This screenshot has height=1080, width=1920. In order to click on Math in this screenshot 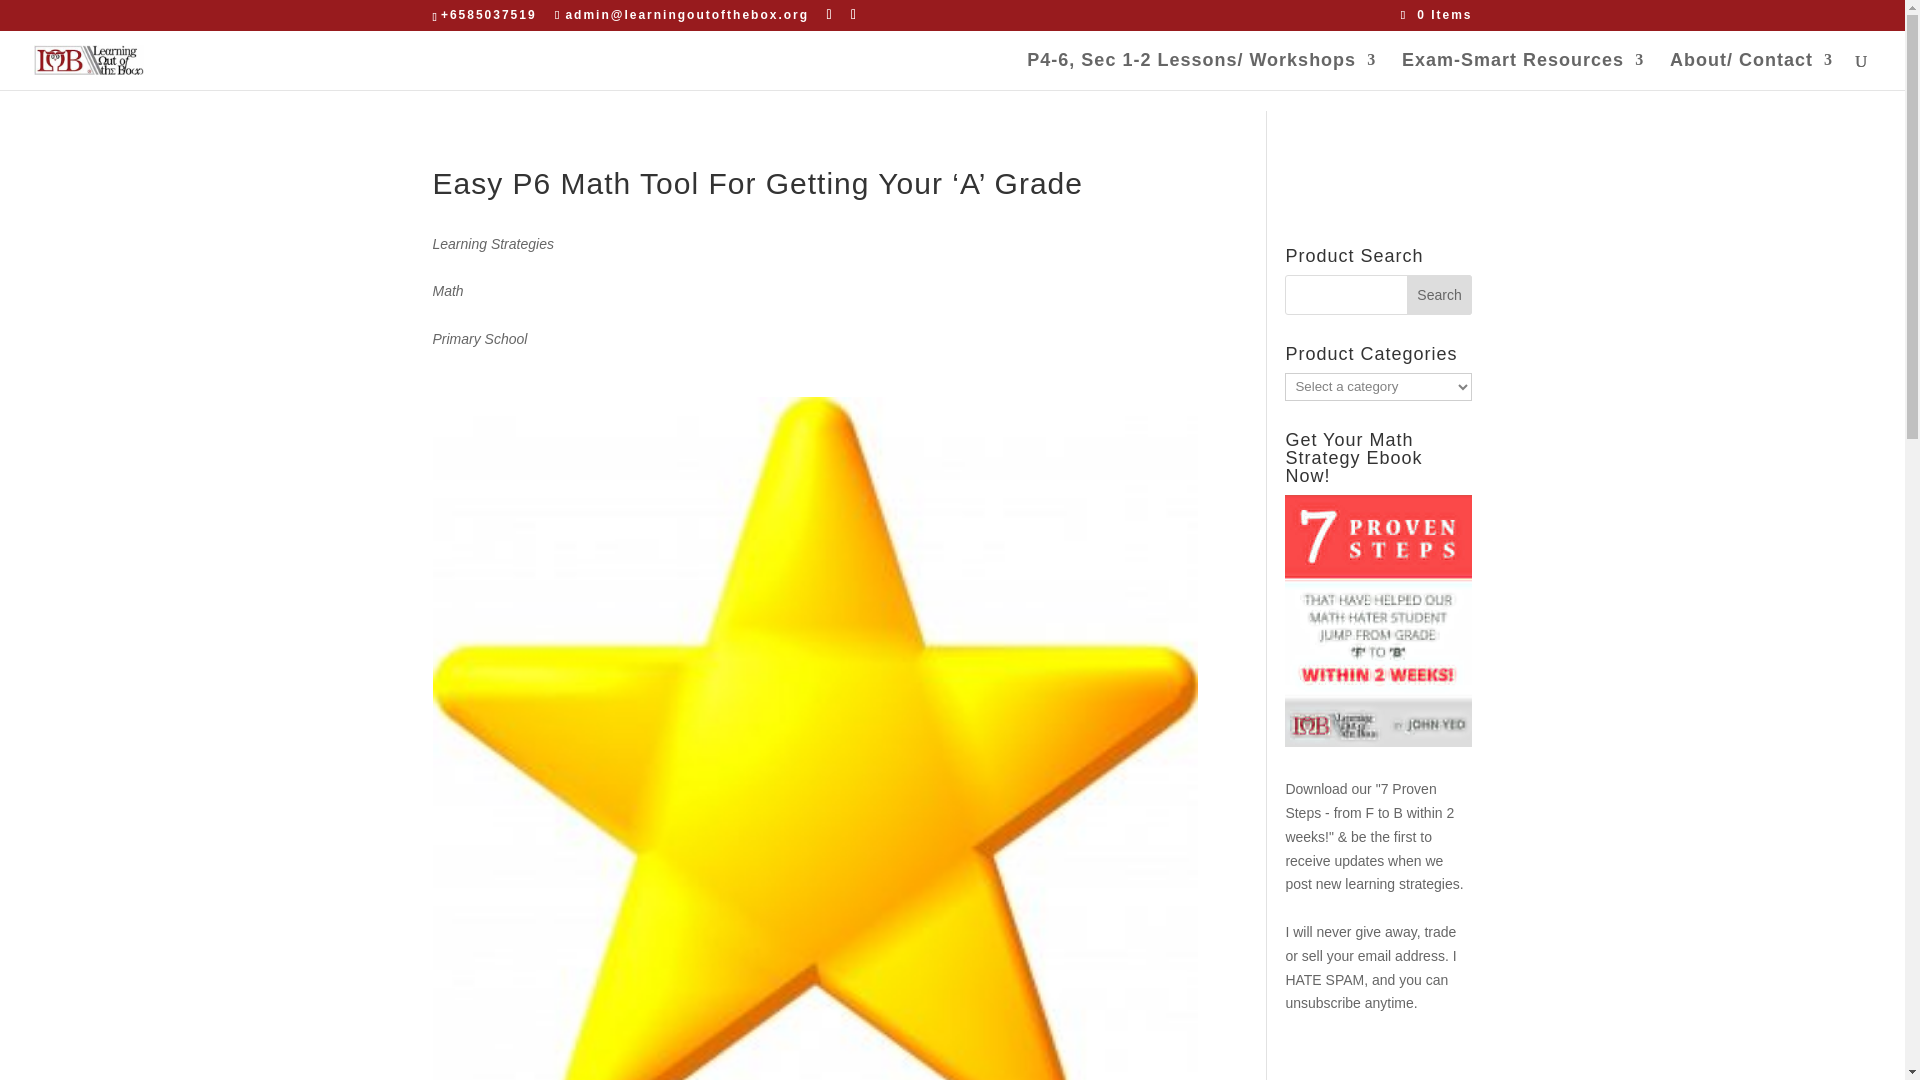, I will do `click(815, 291)`.